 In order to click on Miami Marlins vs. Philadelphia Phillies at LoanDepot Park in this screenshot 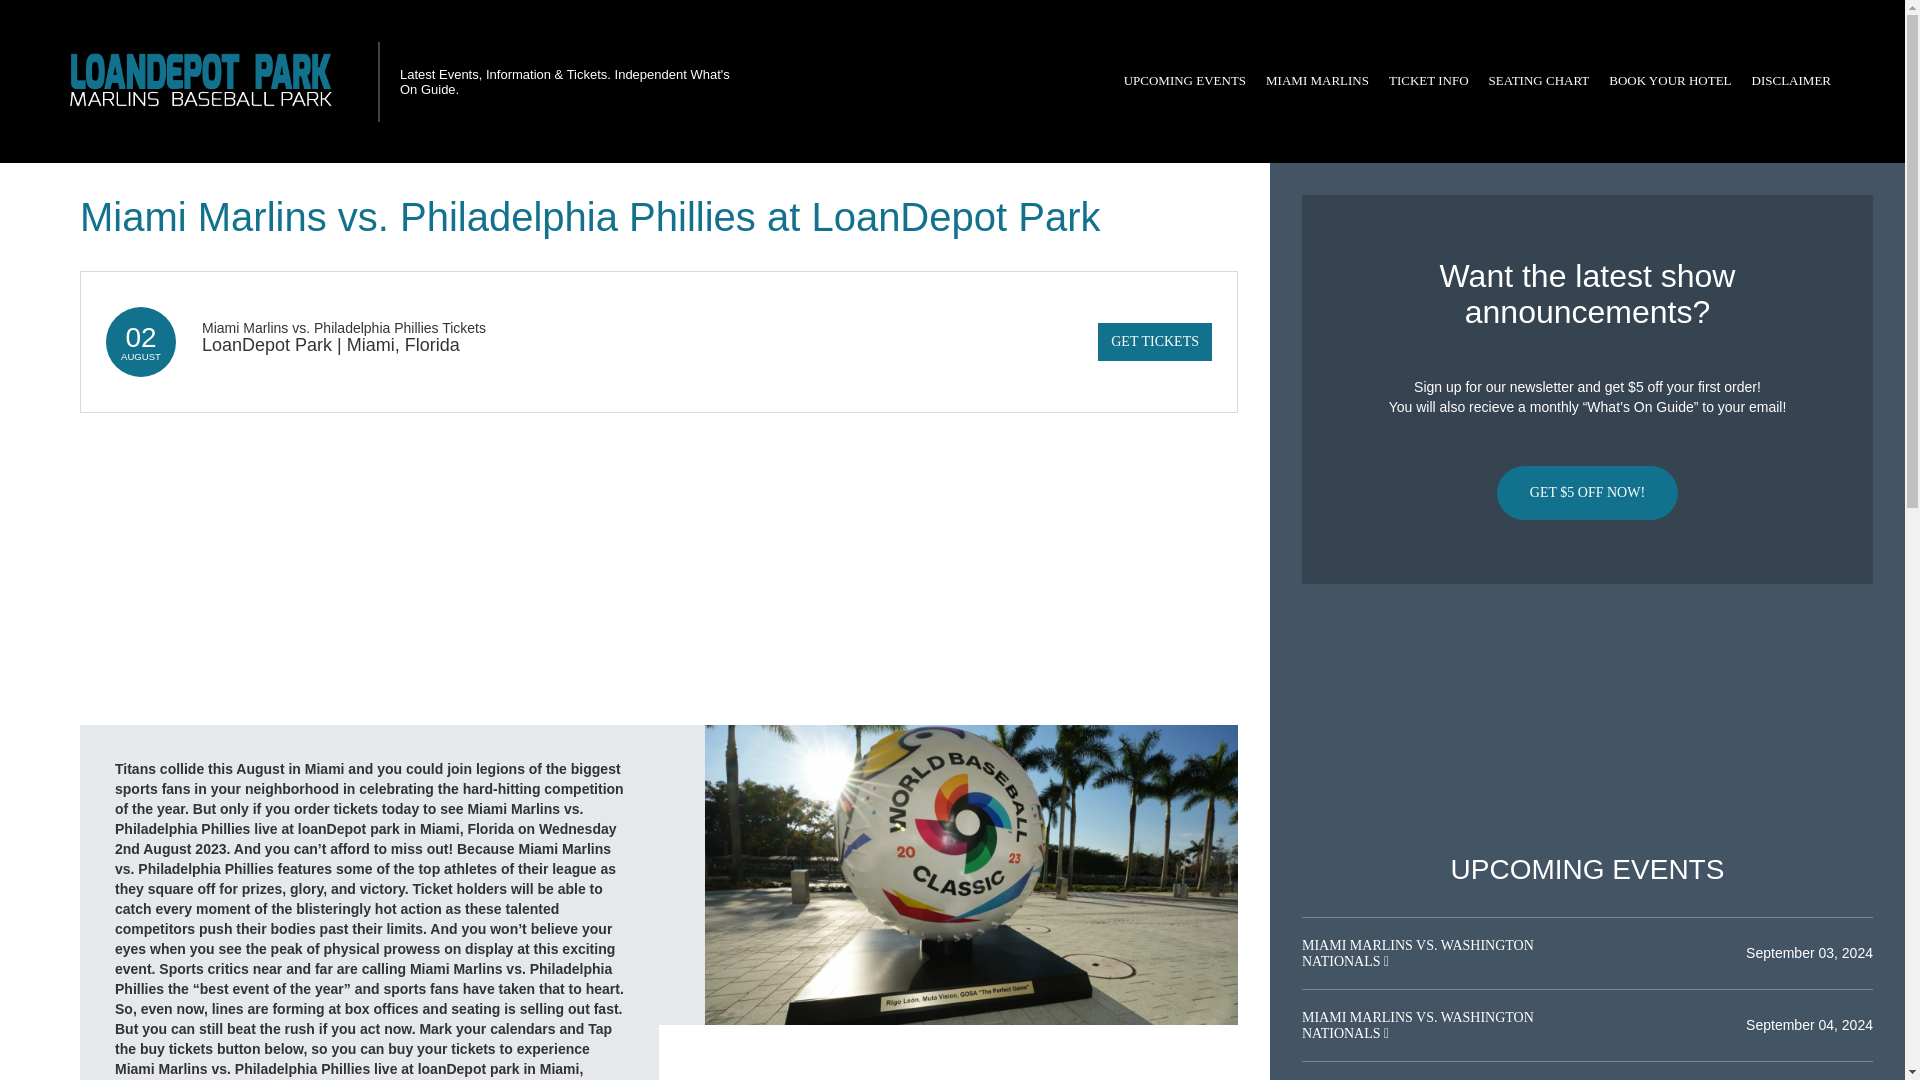, I will do `click(971, 874)`.